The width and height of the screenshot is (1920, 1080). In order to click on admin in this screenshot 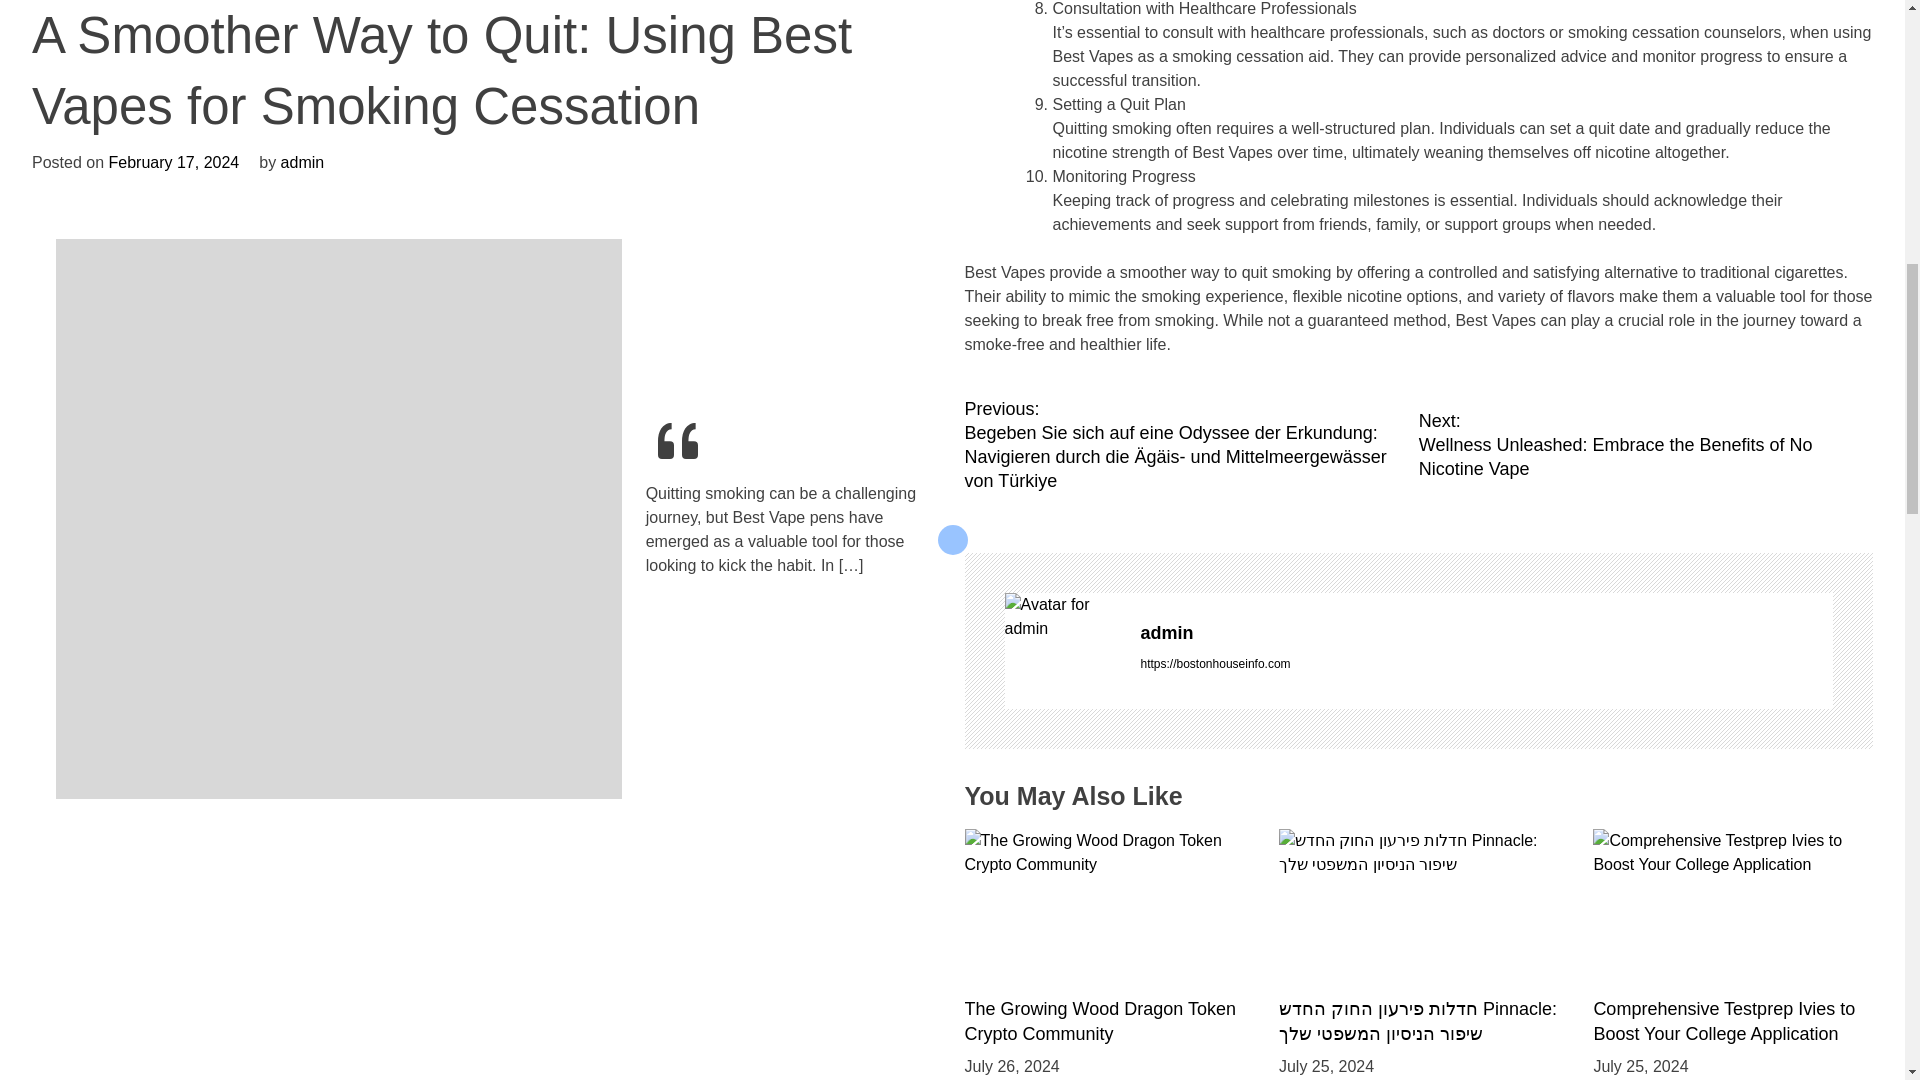, I will do `click(1062, 616)`.